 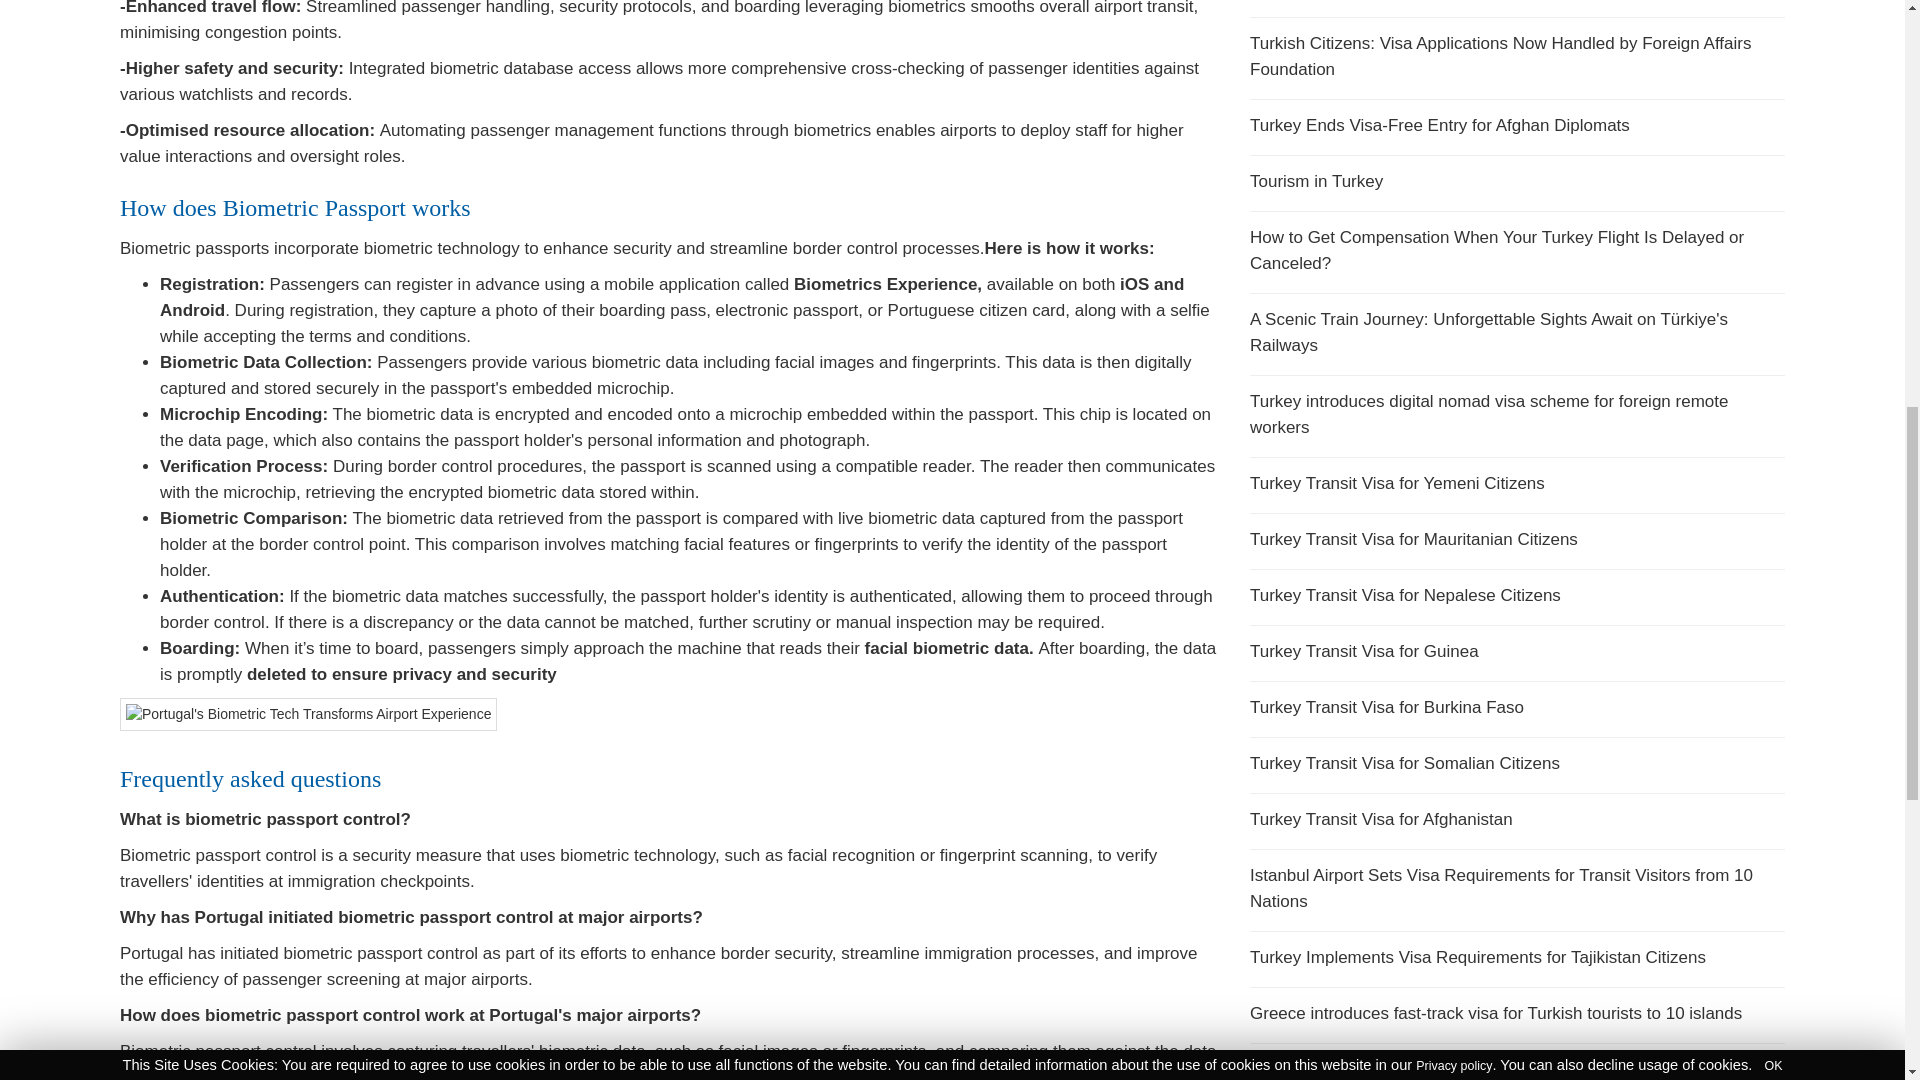 I want to click on Tourism in Turkey, so click(x=1517, y=186).